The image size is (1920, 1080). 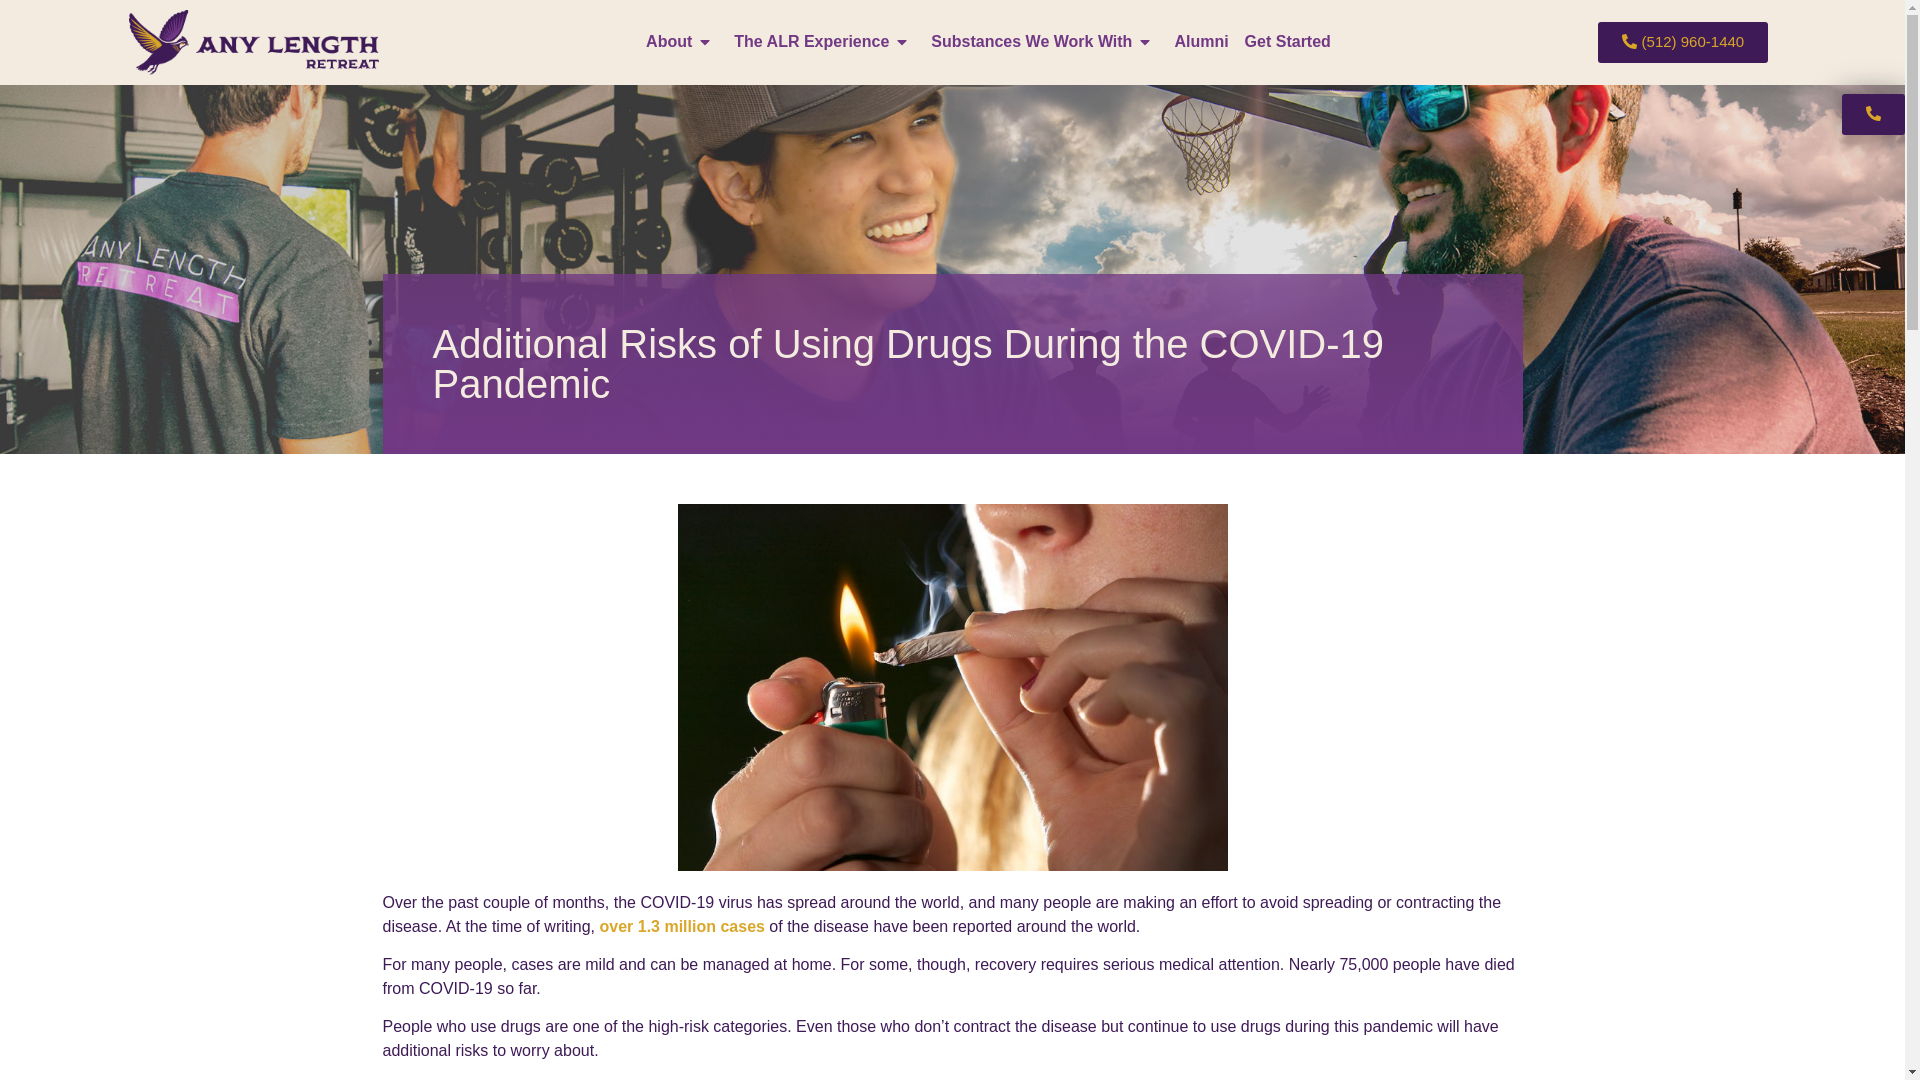 I want to click on About, so click(x=681, y=42).